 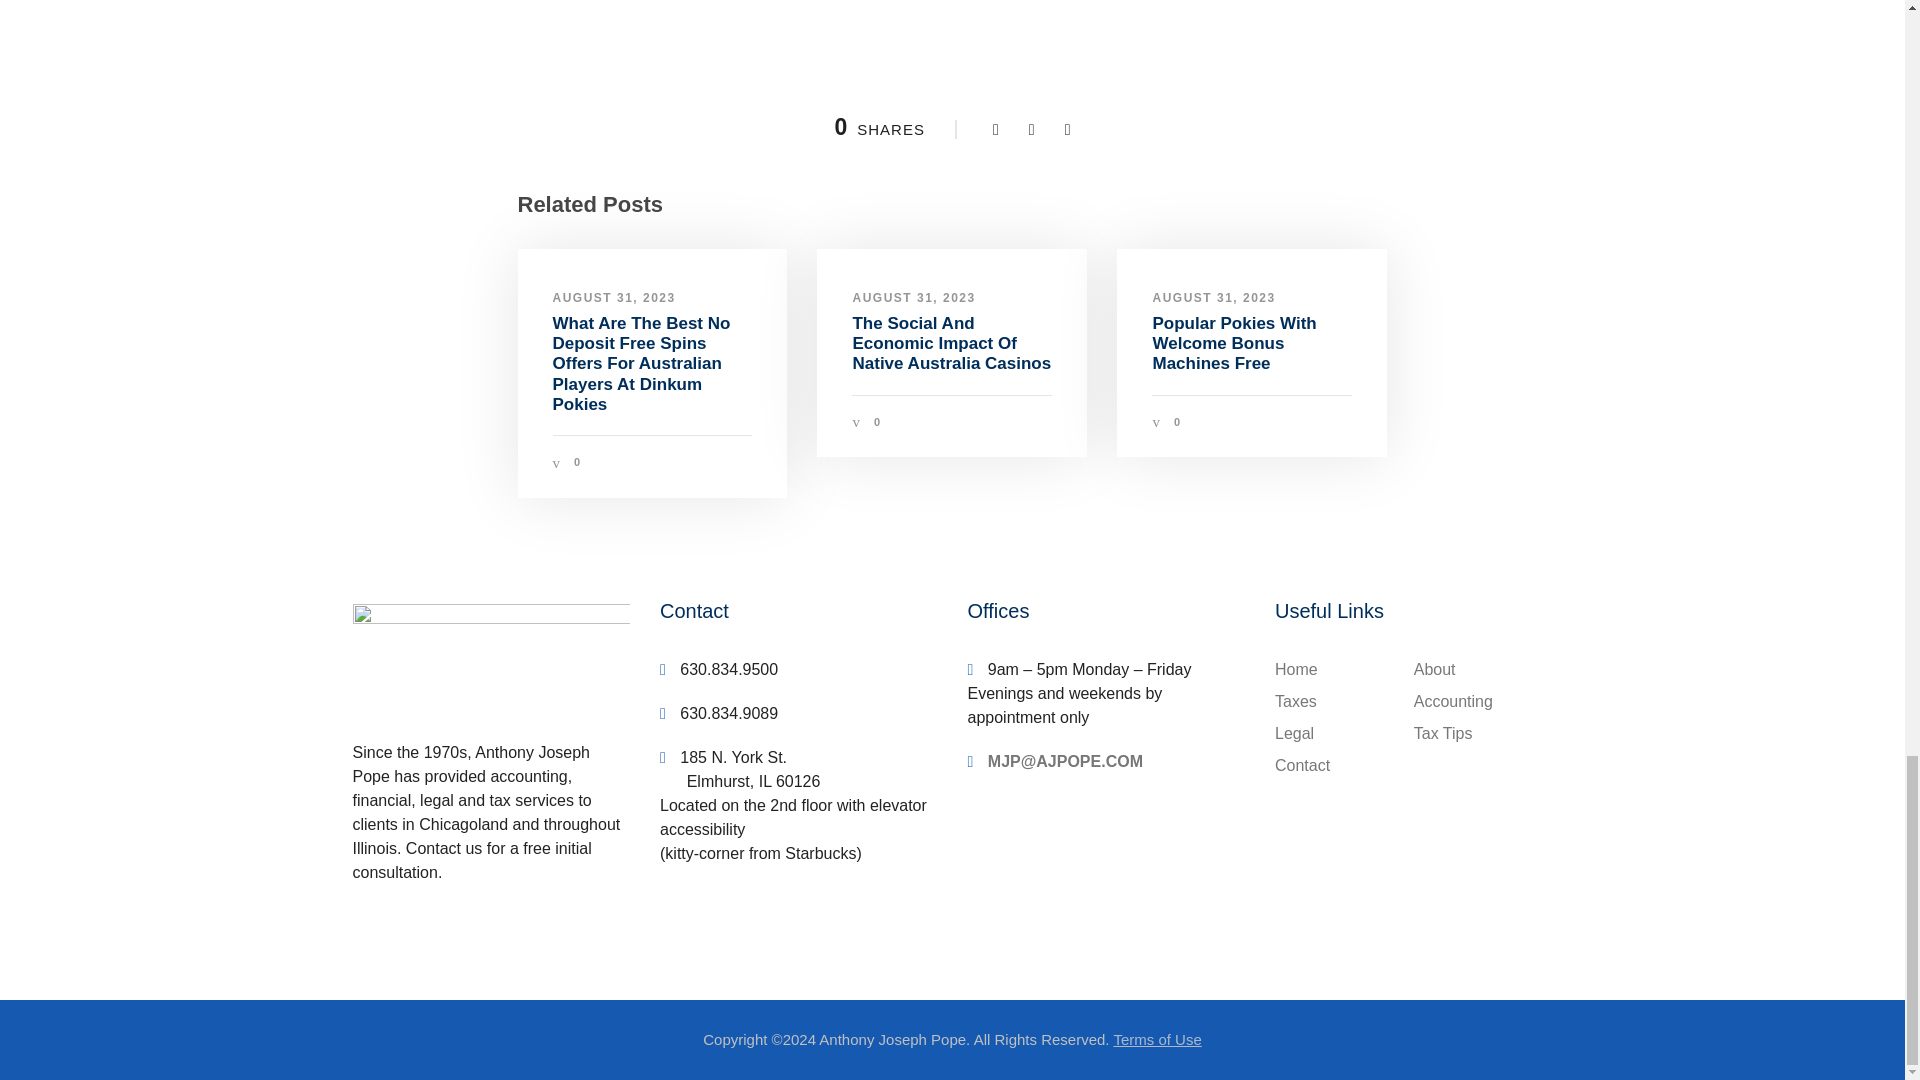 I want to click on AUGUST 31, 2023, so click(x=614, y=296).